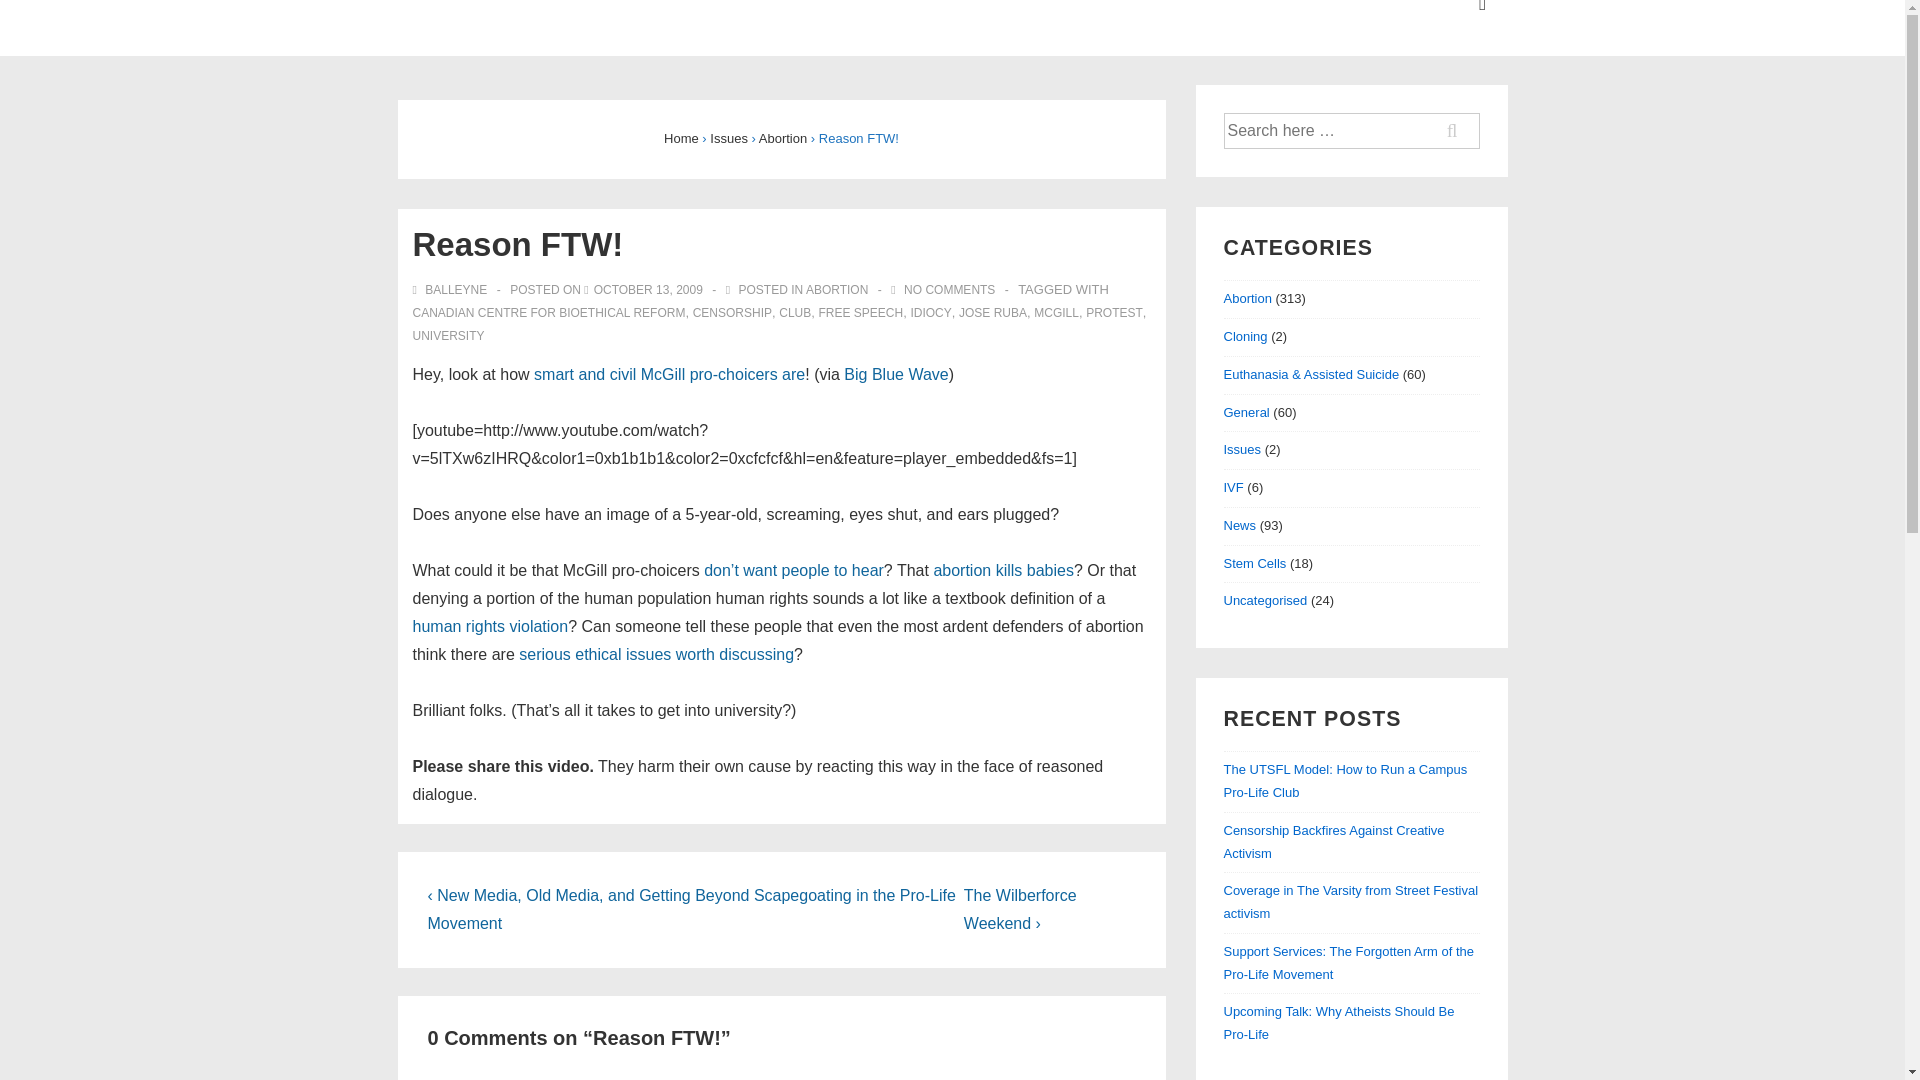 This screenshot has height=1080, width=1920. I want to click on abortion kills babies, so click(1003, 570).